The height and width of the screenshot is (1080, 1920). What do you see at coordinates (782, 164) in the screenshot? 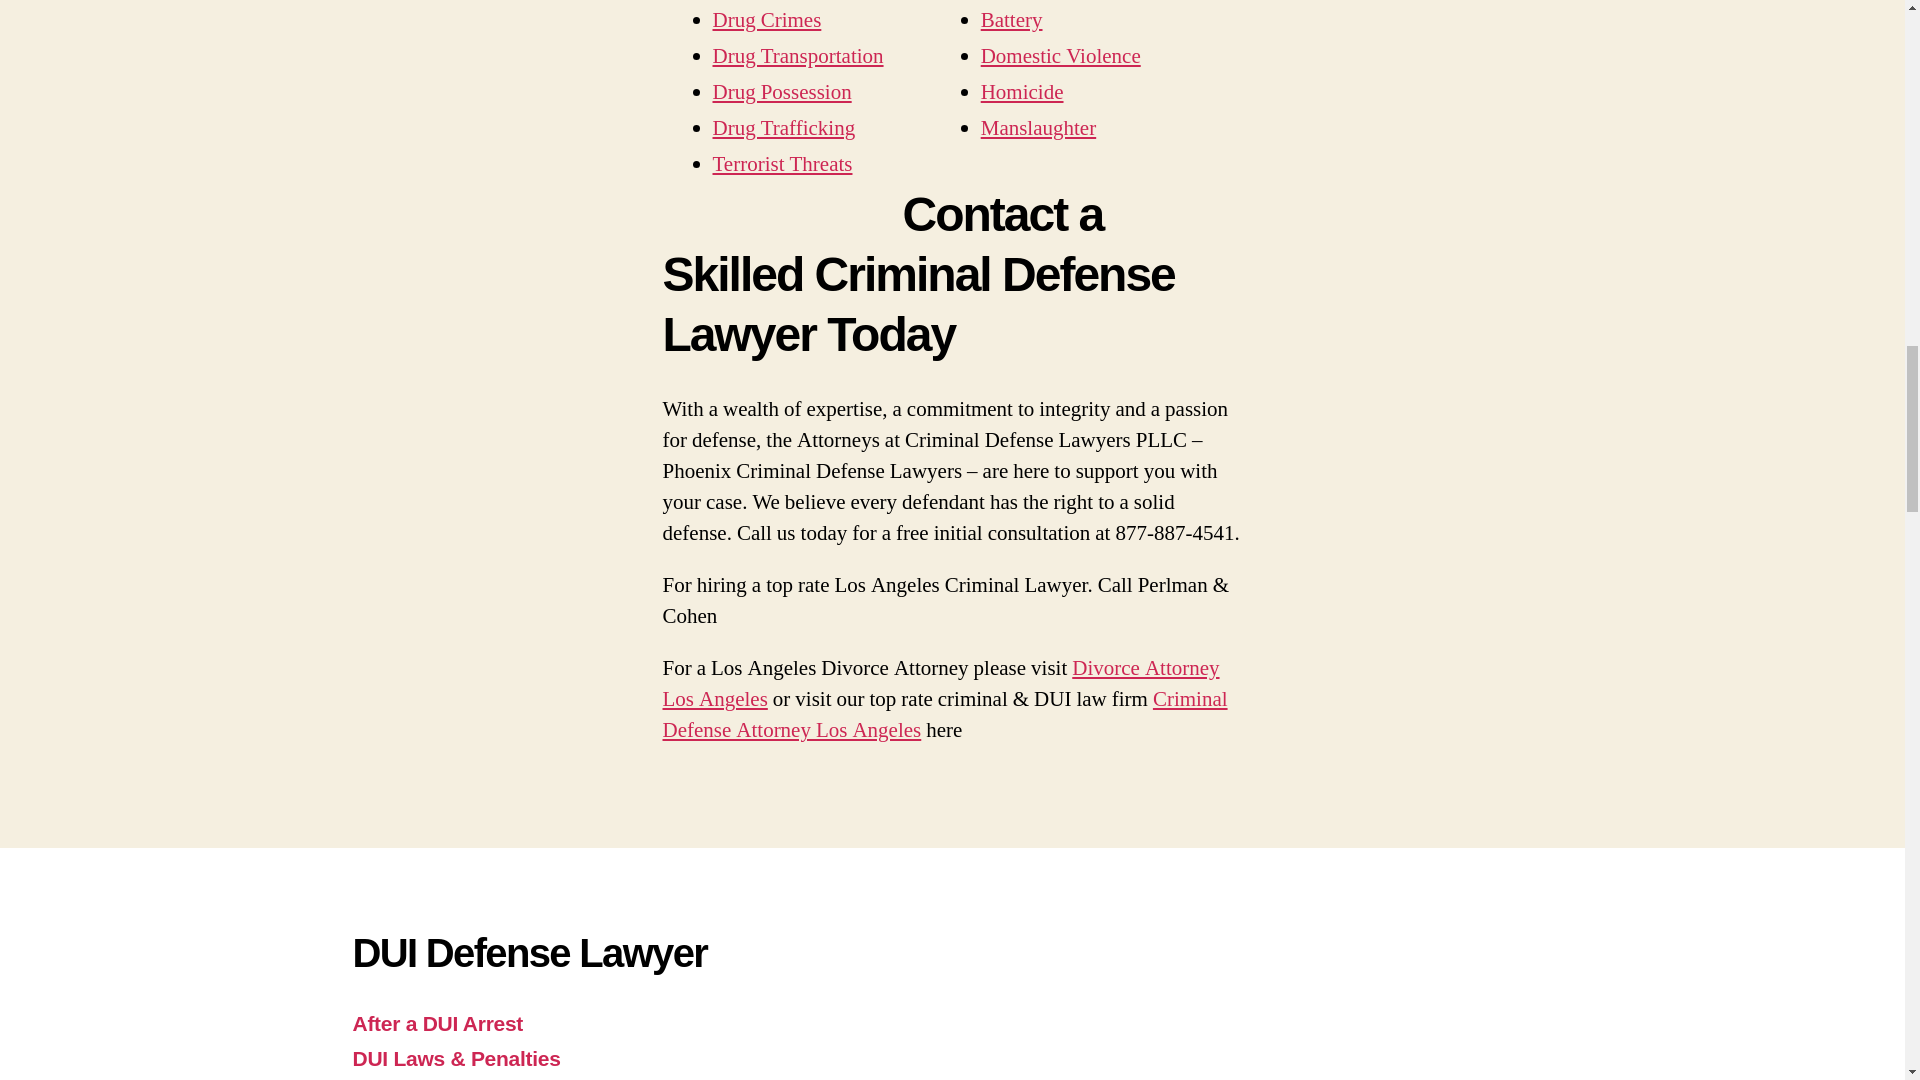
I see `Phoenix Criminal Threats Lawyer` at bounding box center [782, 164].